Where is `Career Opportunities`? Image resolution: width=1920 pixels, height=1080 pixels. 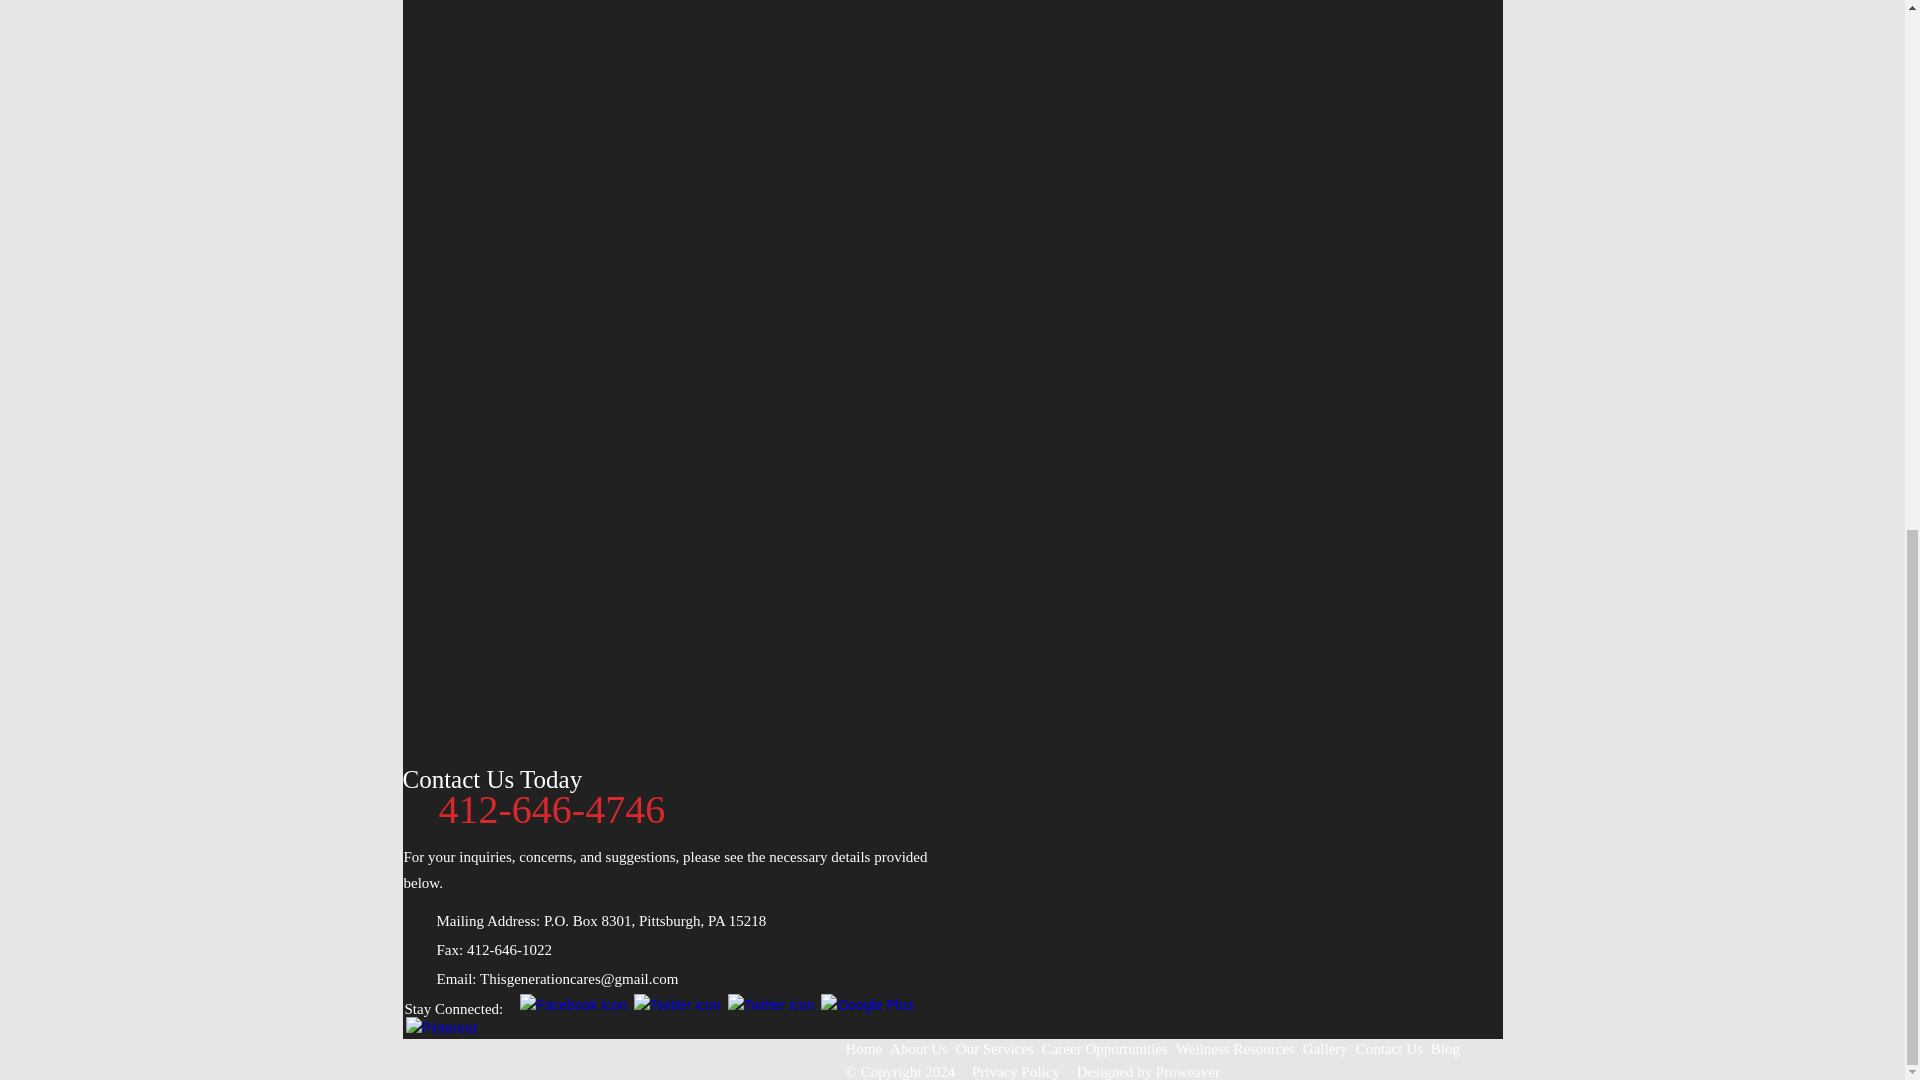 Career Opportunities is located at coordinates (1104, 1050).